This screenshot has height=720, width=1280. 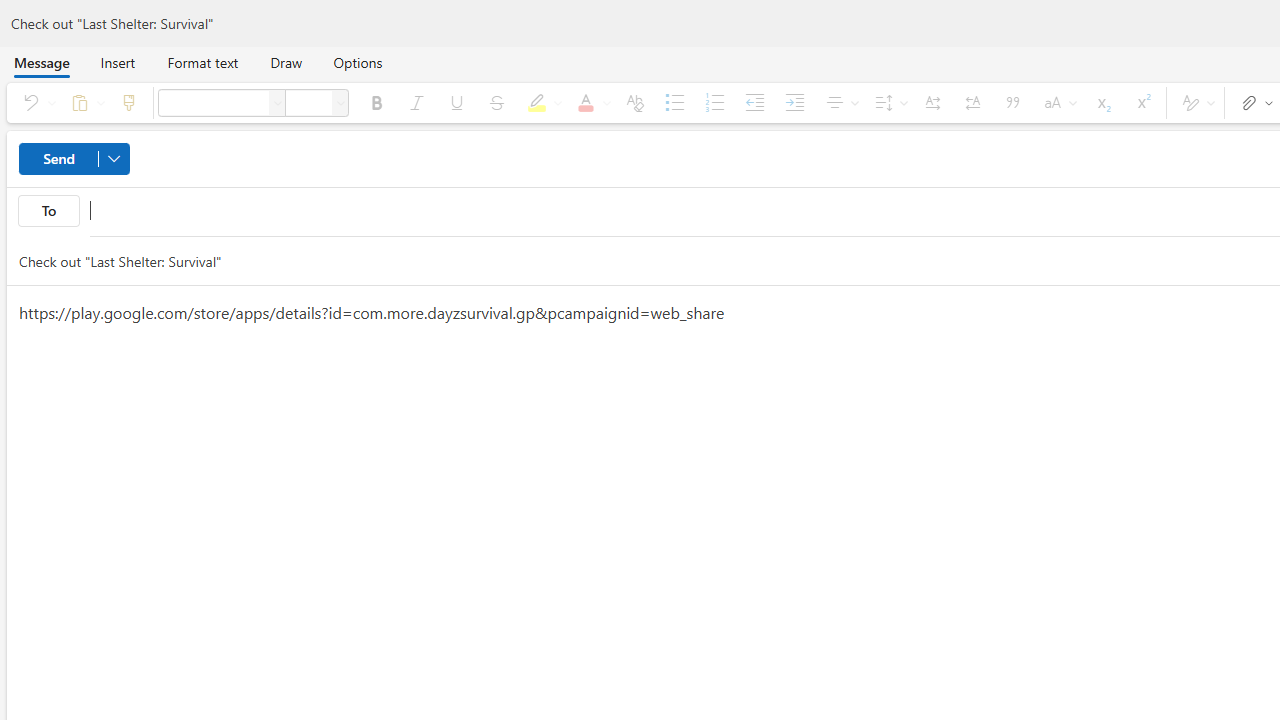 What do you see at coordinates (278, 102) in the screenshot?
I see `Font` at bounding box center [278, 102].